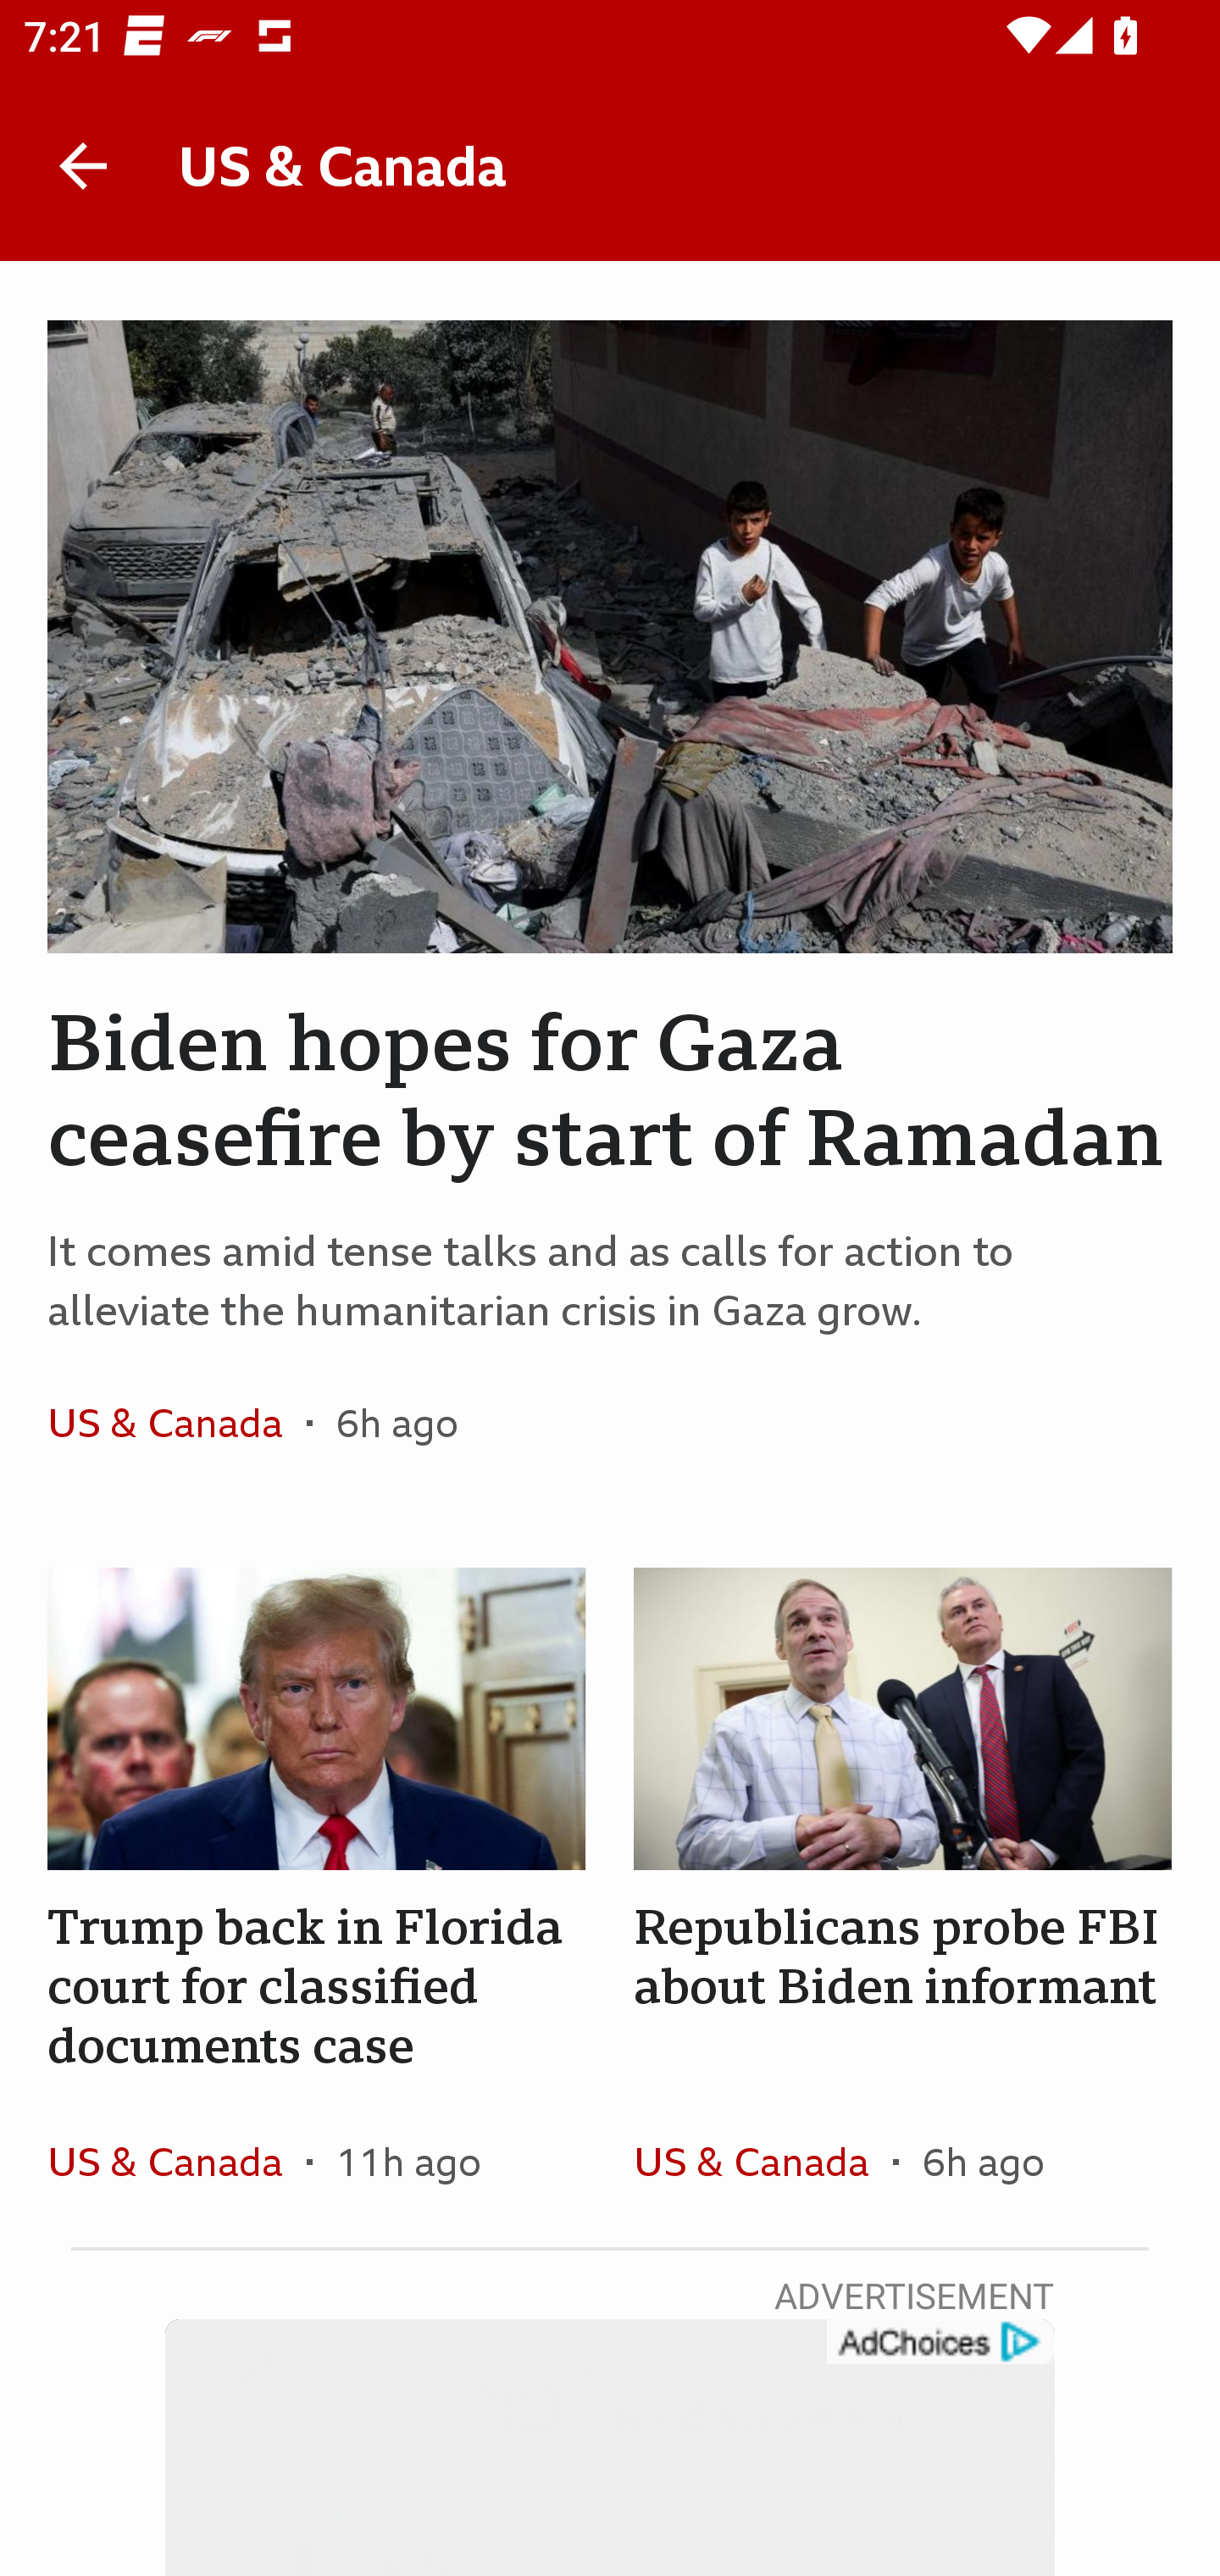  I want to click on US & Canada In the section US & Canada, so click(176, 1423).